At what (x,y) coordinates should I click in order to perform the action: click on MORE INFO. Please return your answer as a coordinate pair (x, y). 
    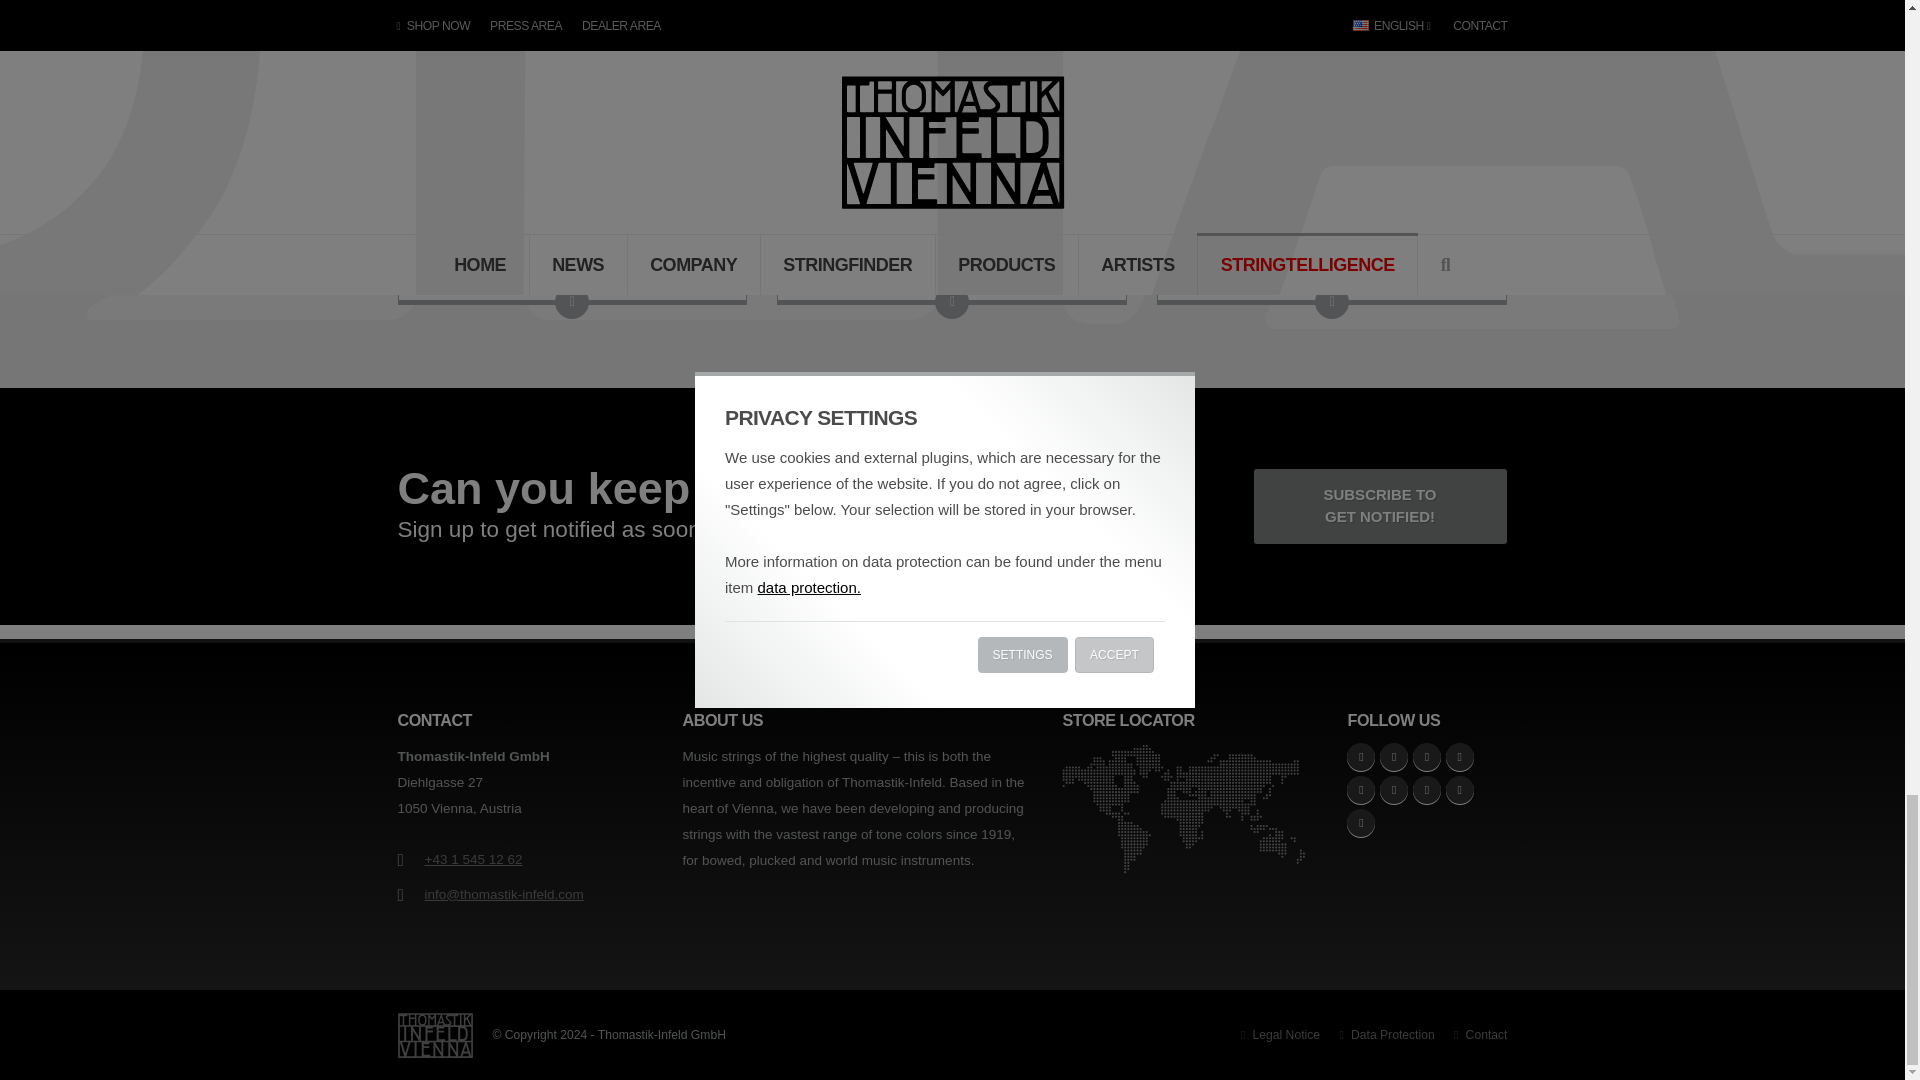
    Looking at the image, I should click on (572, 202).